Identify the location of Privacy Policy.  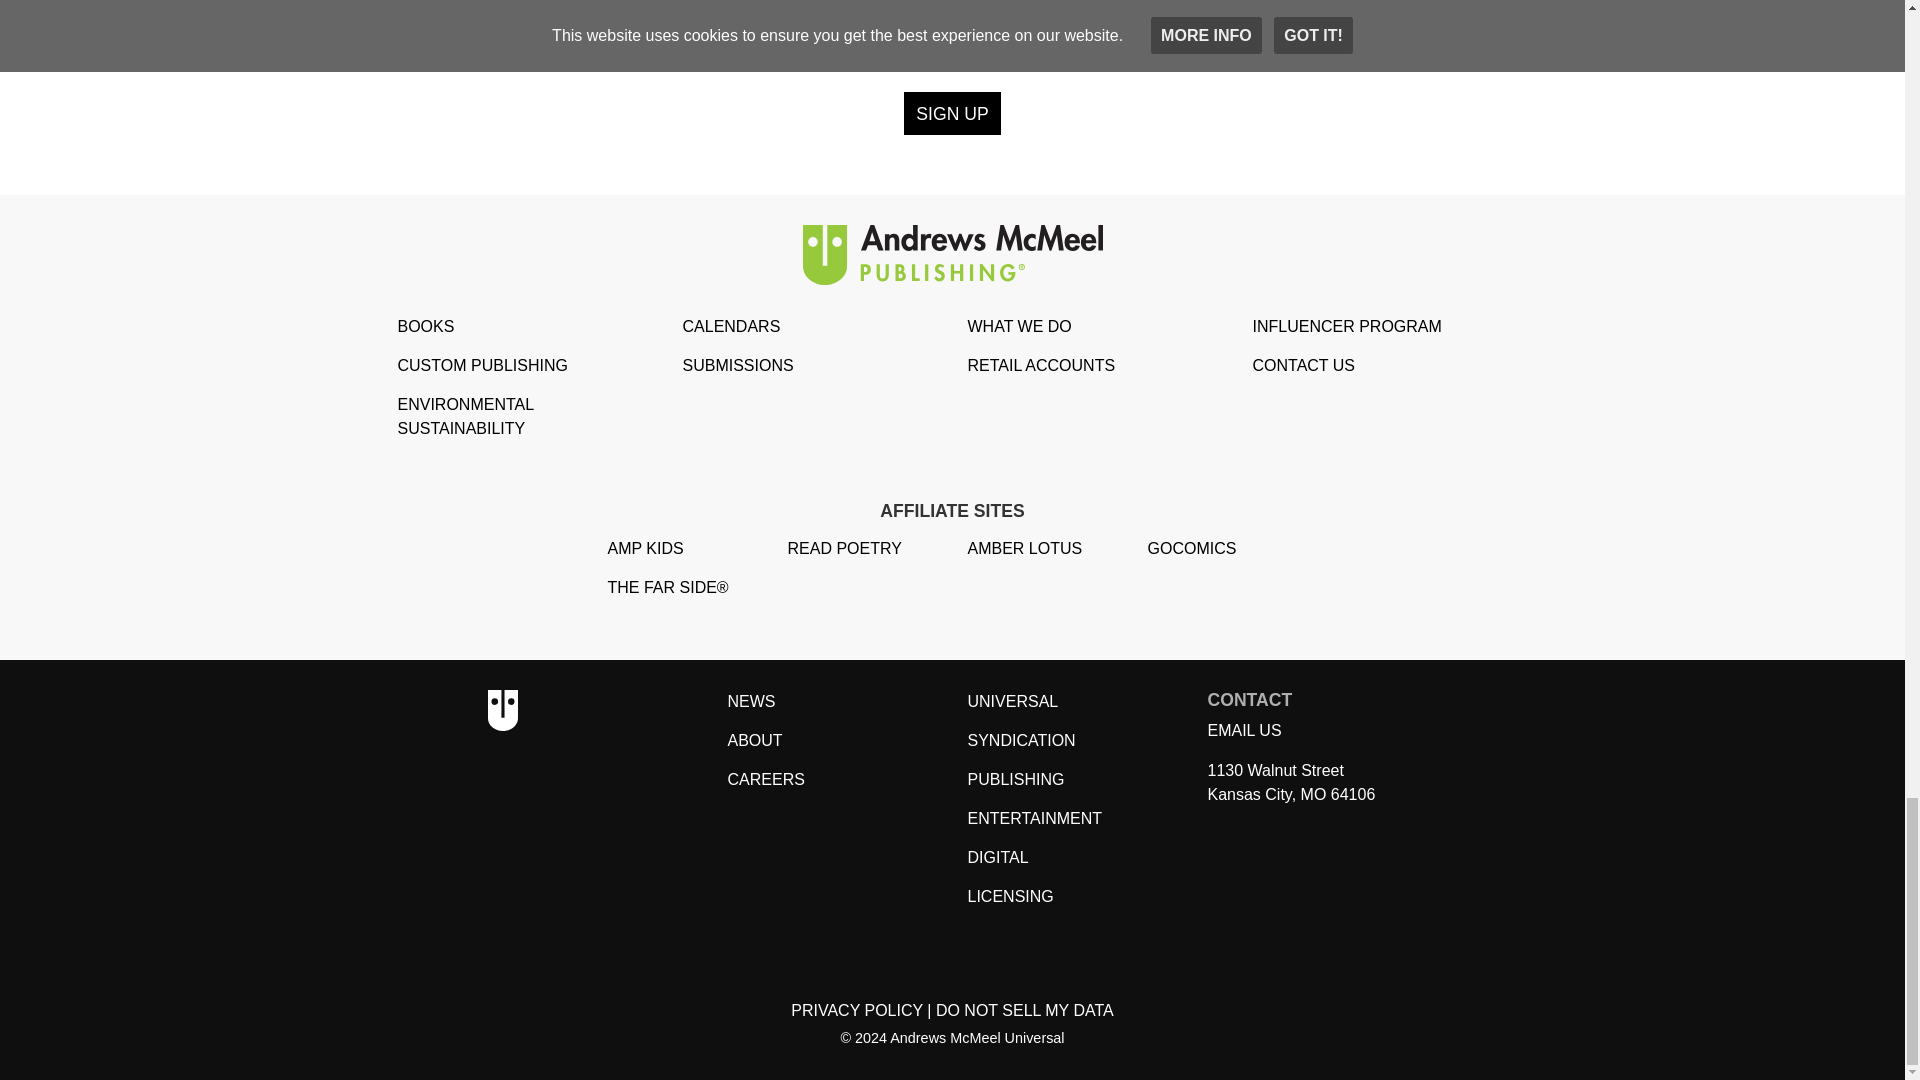
(857, 1010).